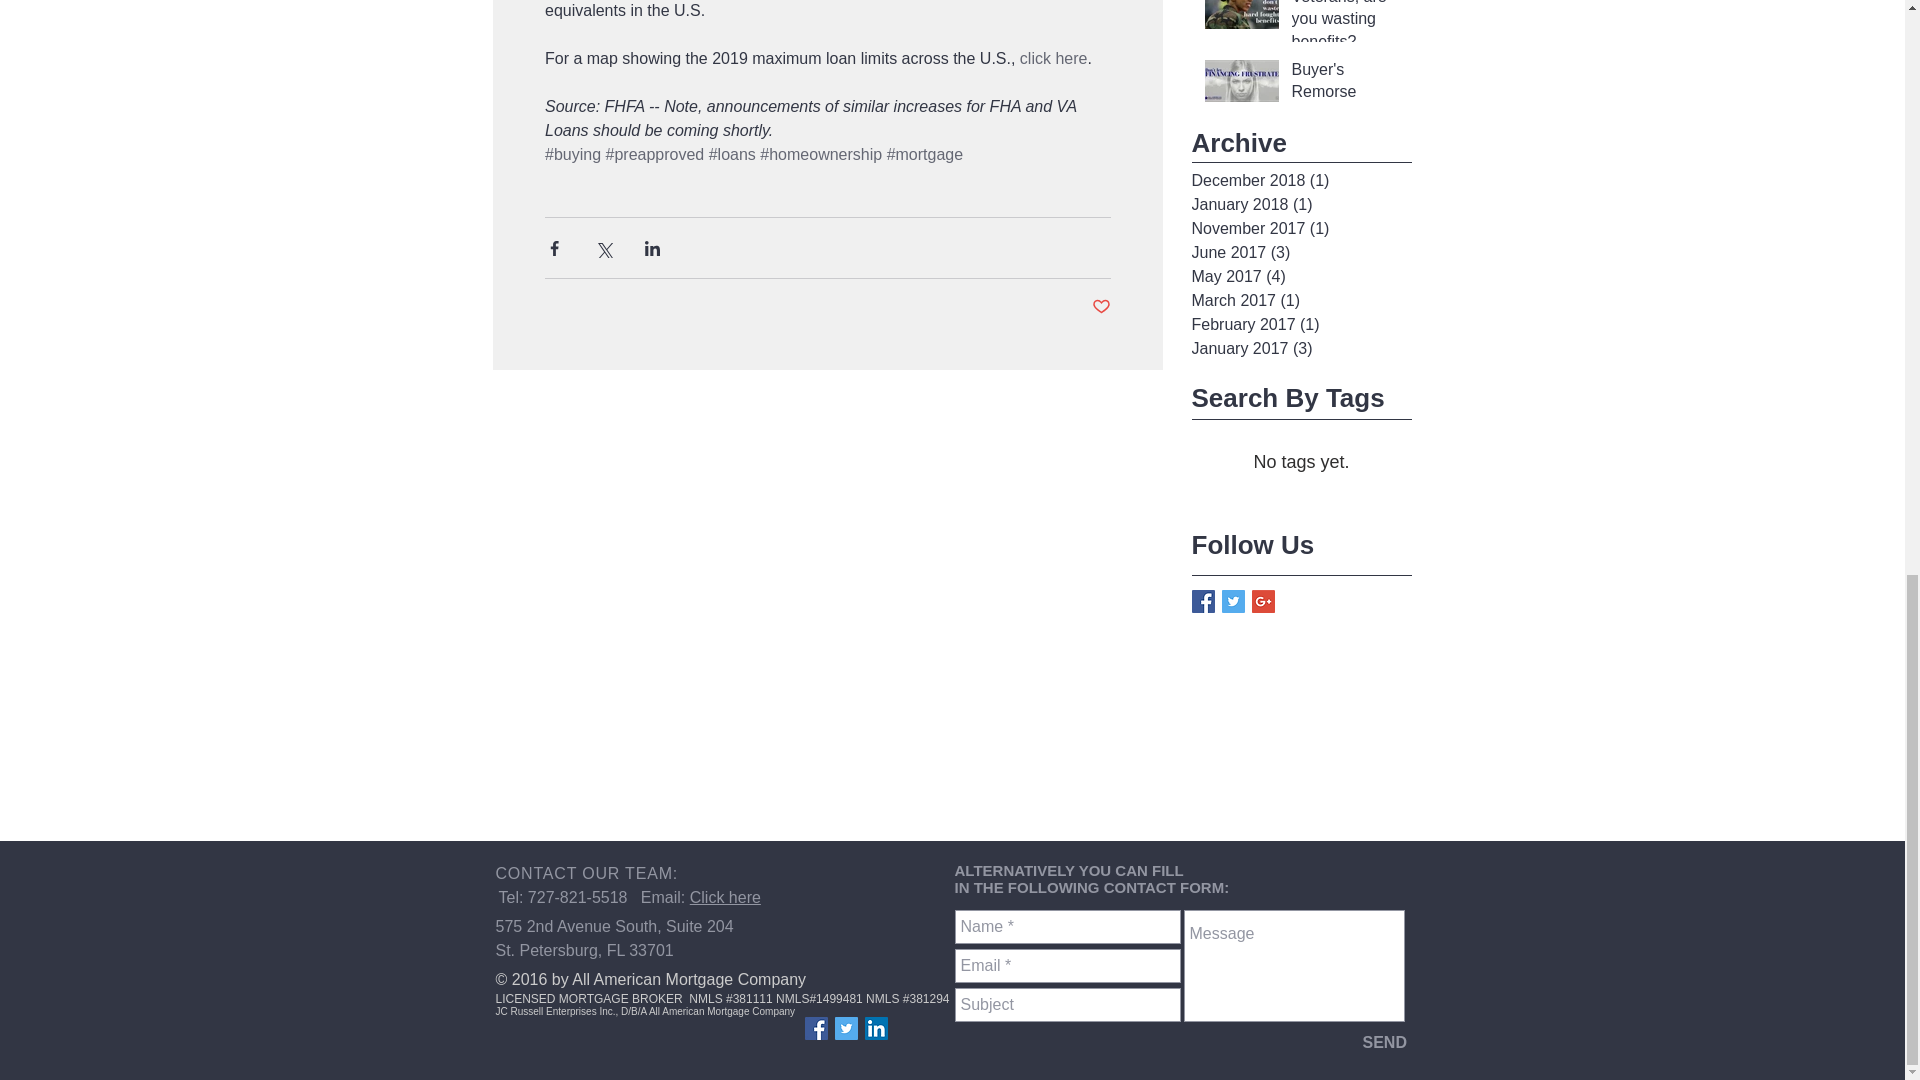 Image resolution: width=1920 pixels, height=1080 pixels. What do you see at coordinates (1052, 58) in the screenshot?
I see `click here` at bounding box center [1052, 58].